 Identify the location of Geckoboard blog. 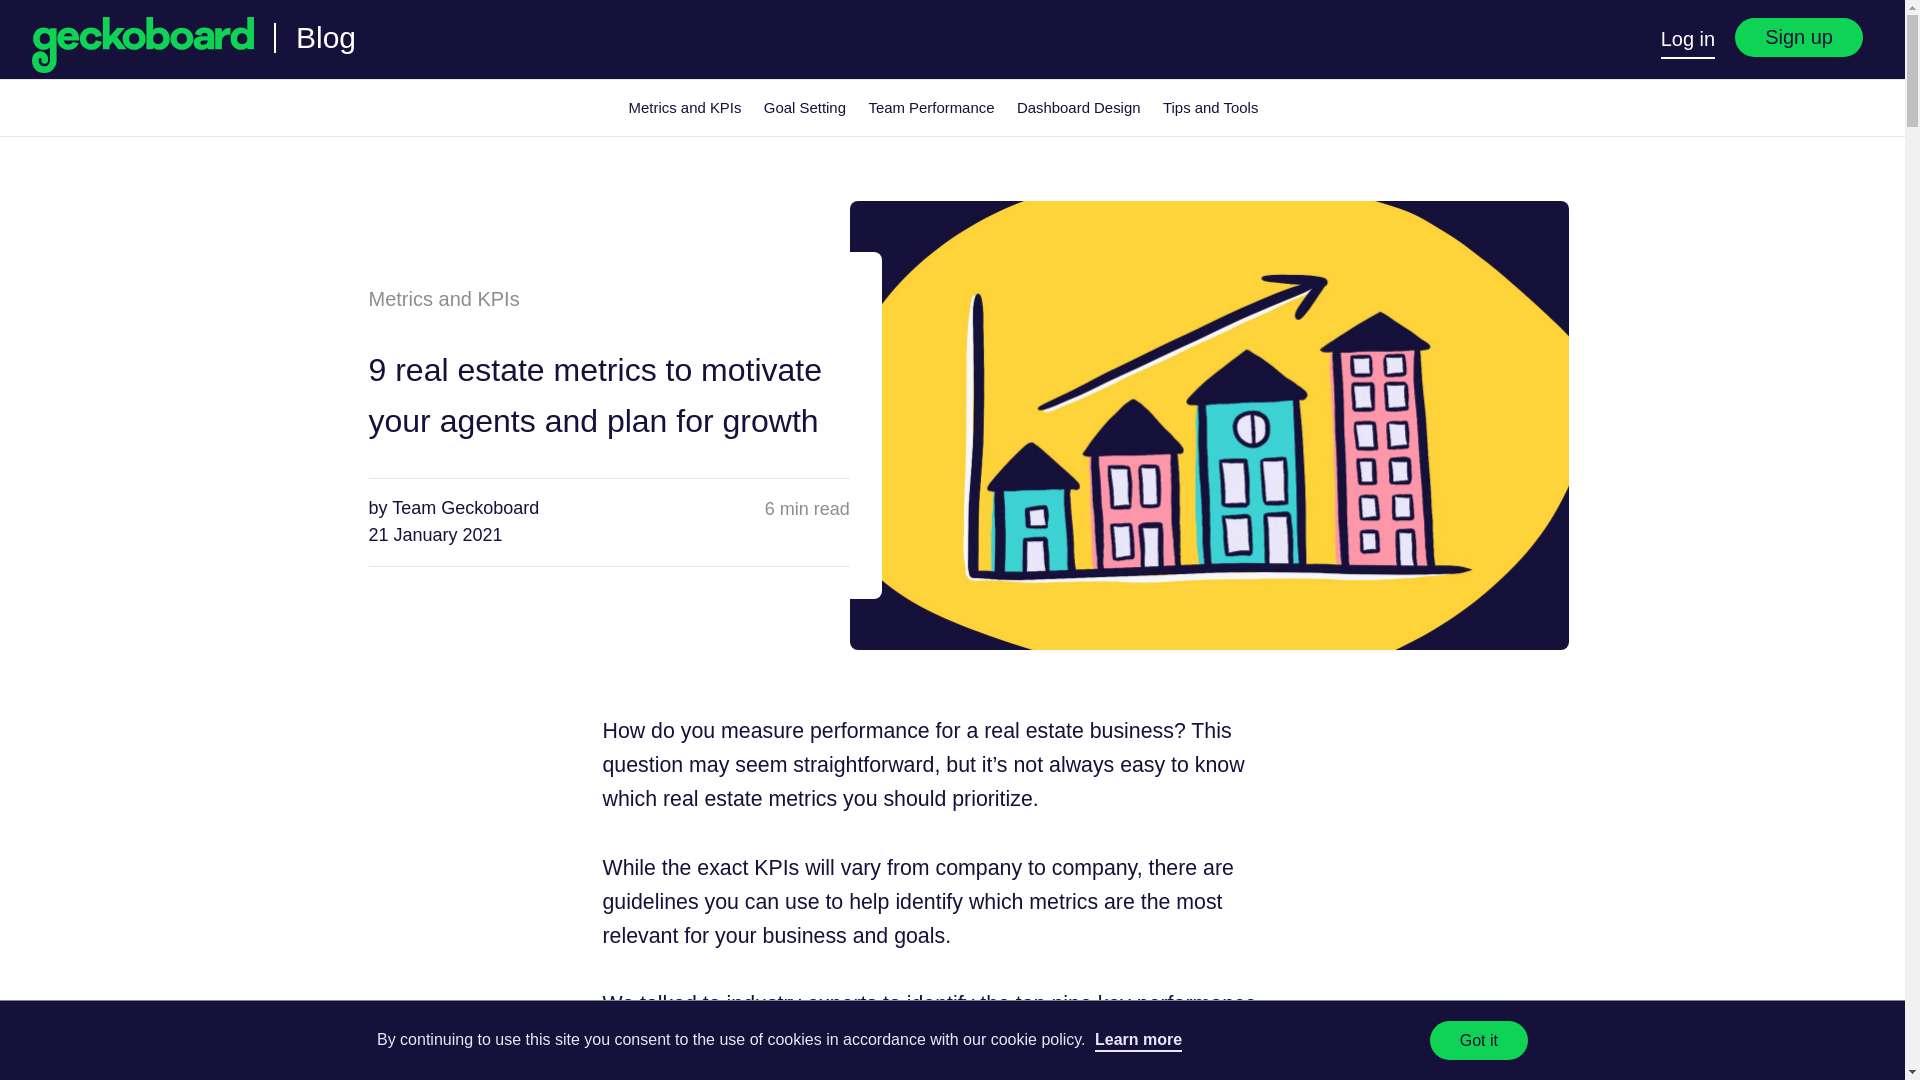
(325, 36).